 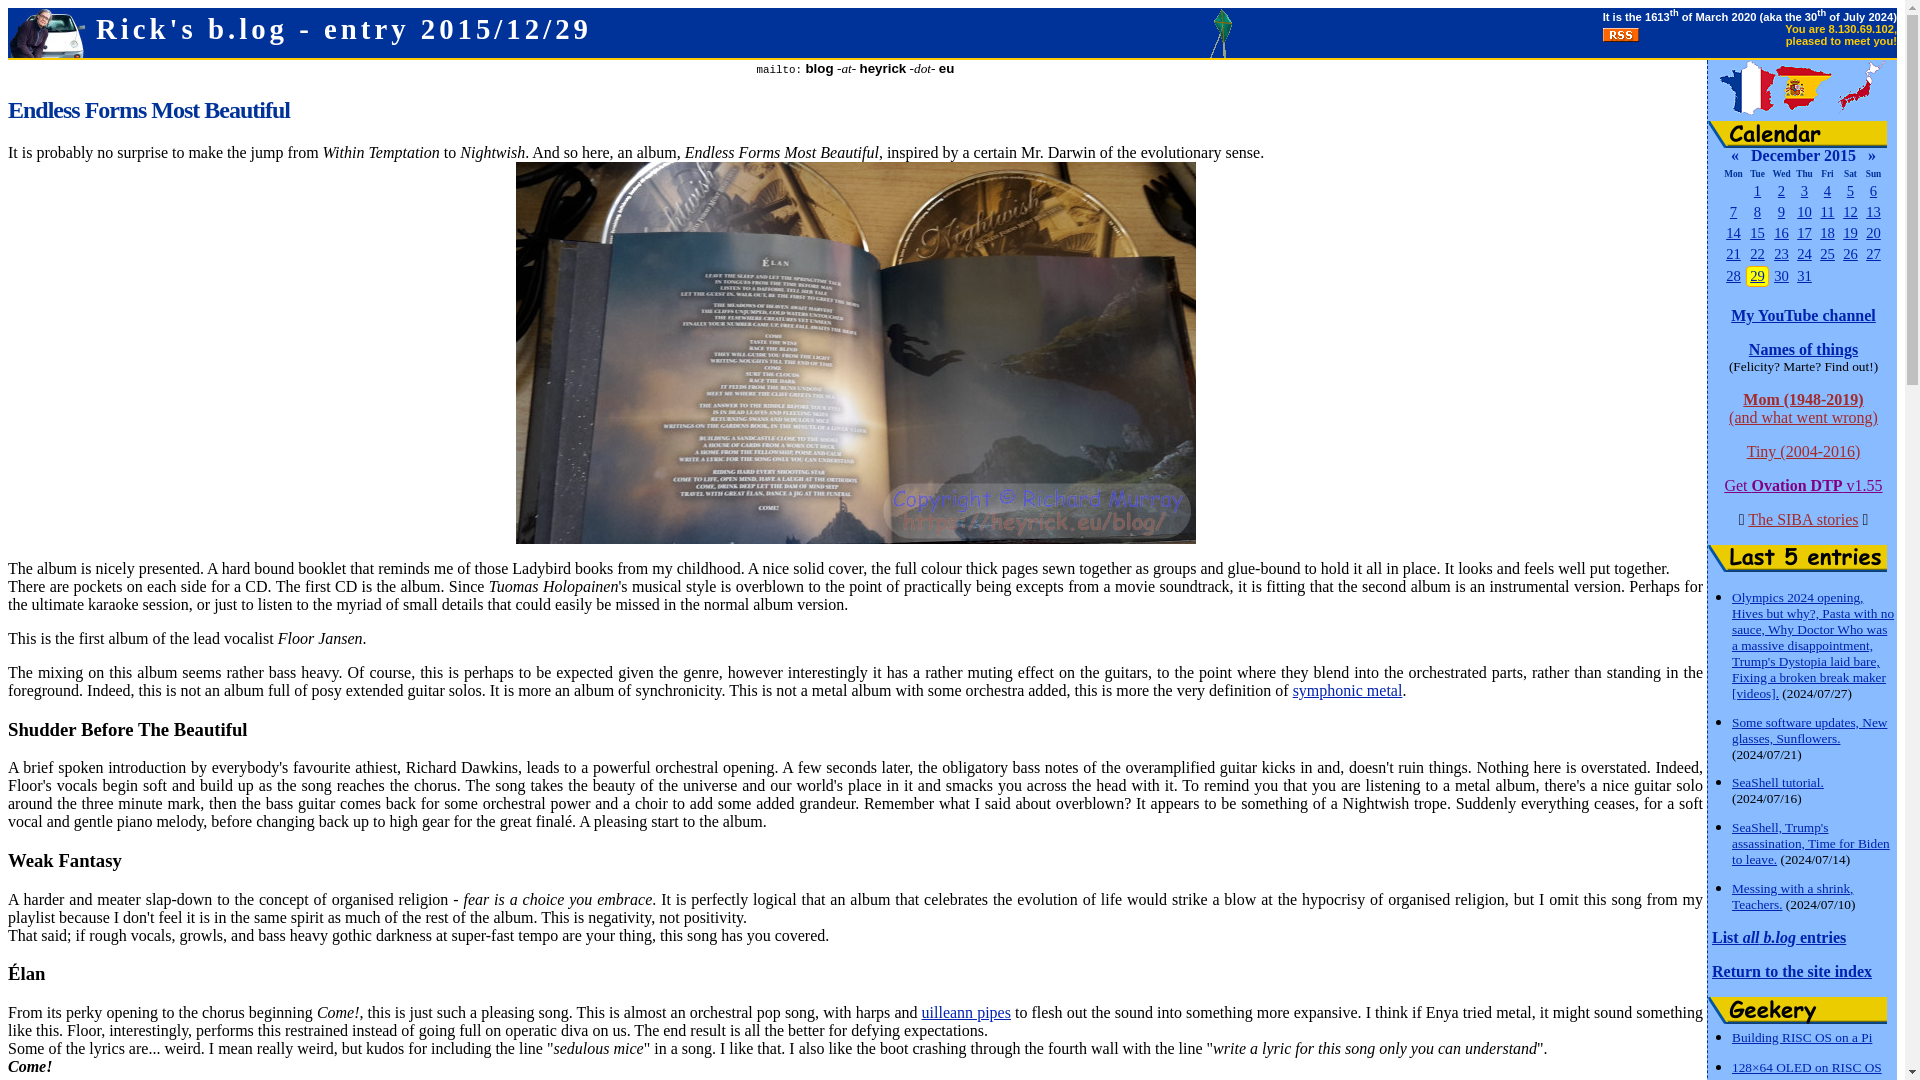 What do you see at coordinates (1850, 212) in the screenshot?
I see `Playmobil Advent Calendar - Day Twelve` at bounding box center [1850, 212].